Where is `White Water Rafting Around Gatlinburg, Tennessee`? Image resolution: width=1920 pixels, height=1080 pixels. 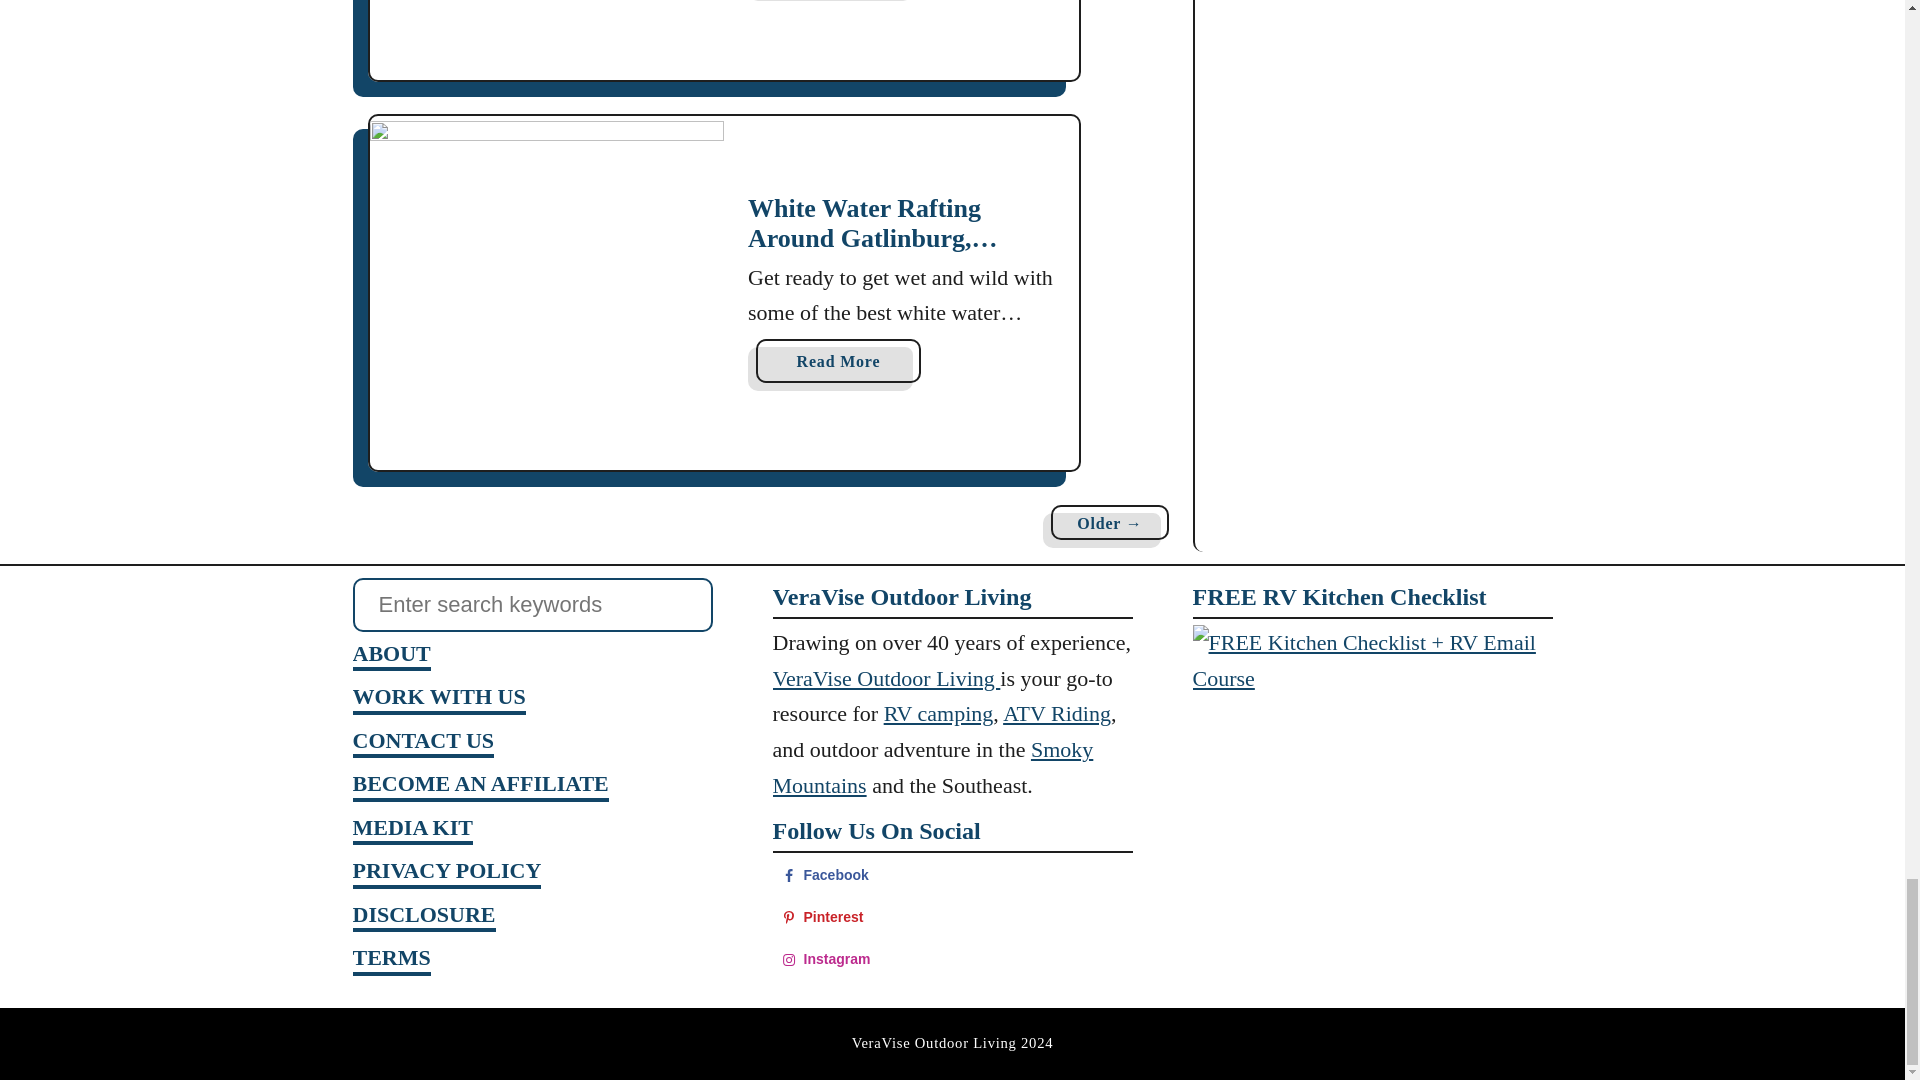
White Water Rafting Around Gatlinburg, Tennessee is located at coordinates (548, 292).